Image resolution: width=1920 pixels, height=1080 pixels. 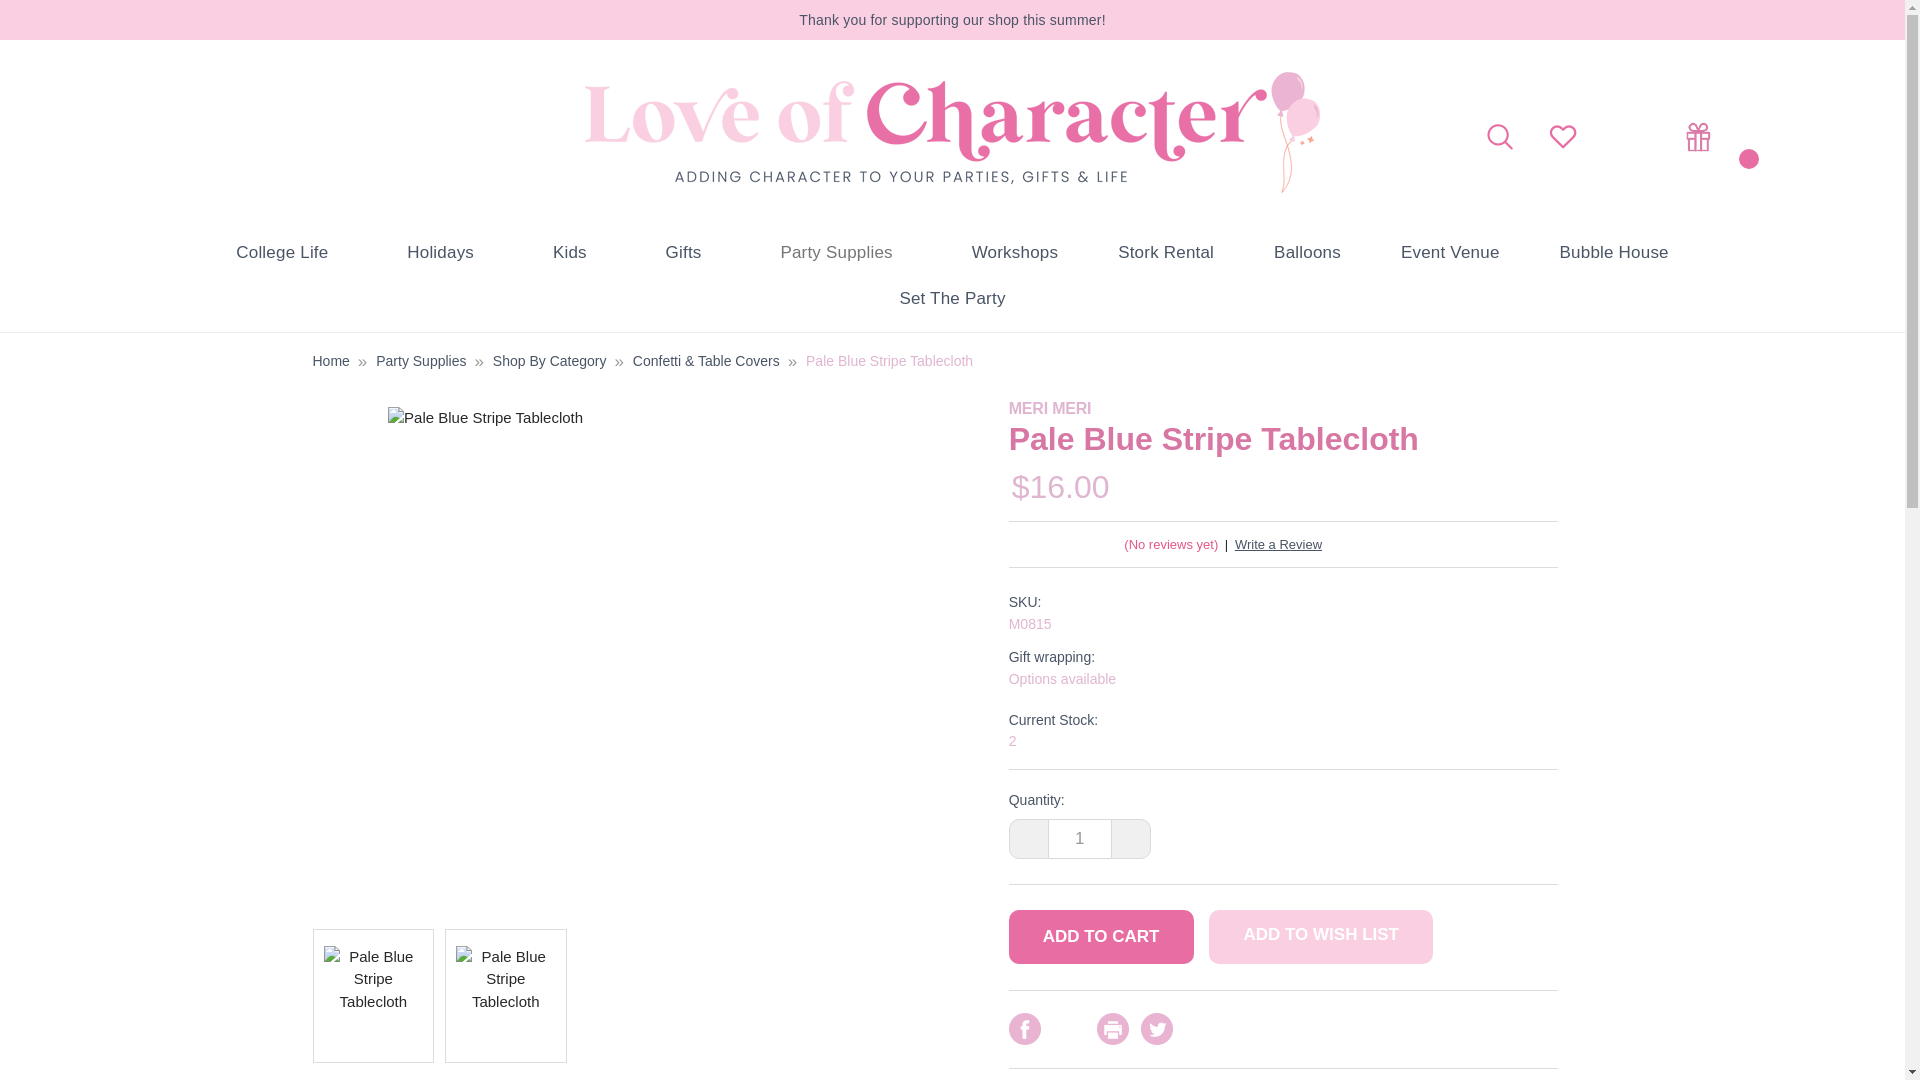 What do you see at coordinates (1080, 838) in the screenshot?
I see `1` at bounding box center [1080, 838].